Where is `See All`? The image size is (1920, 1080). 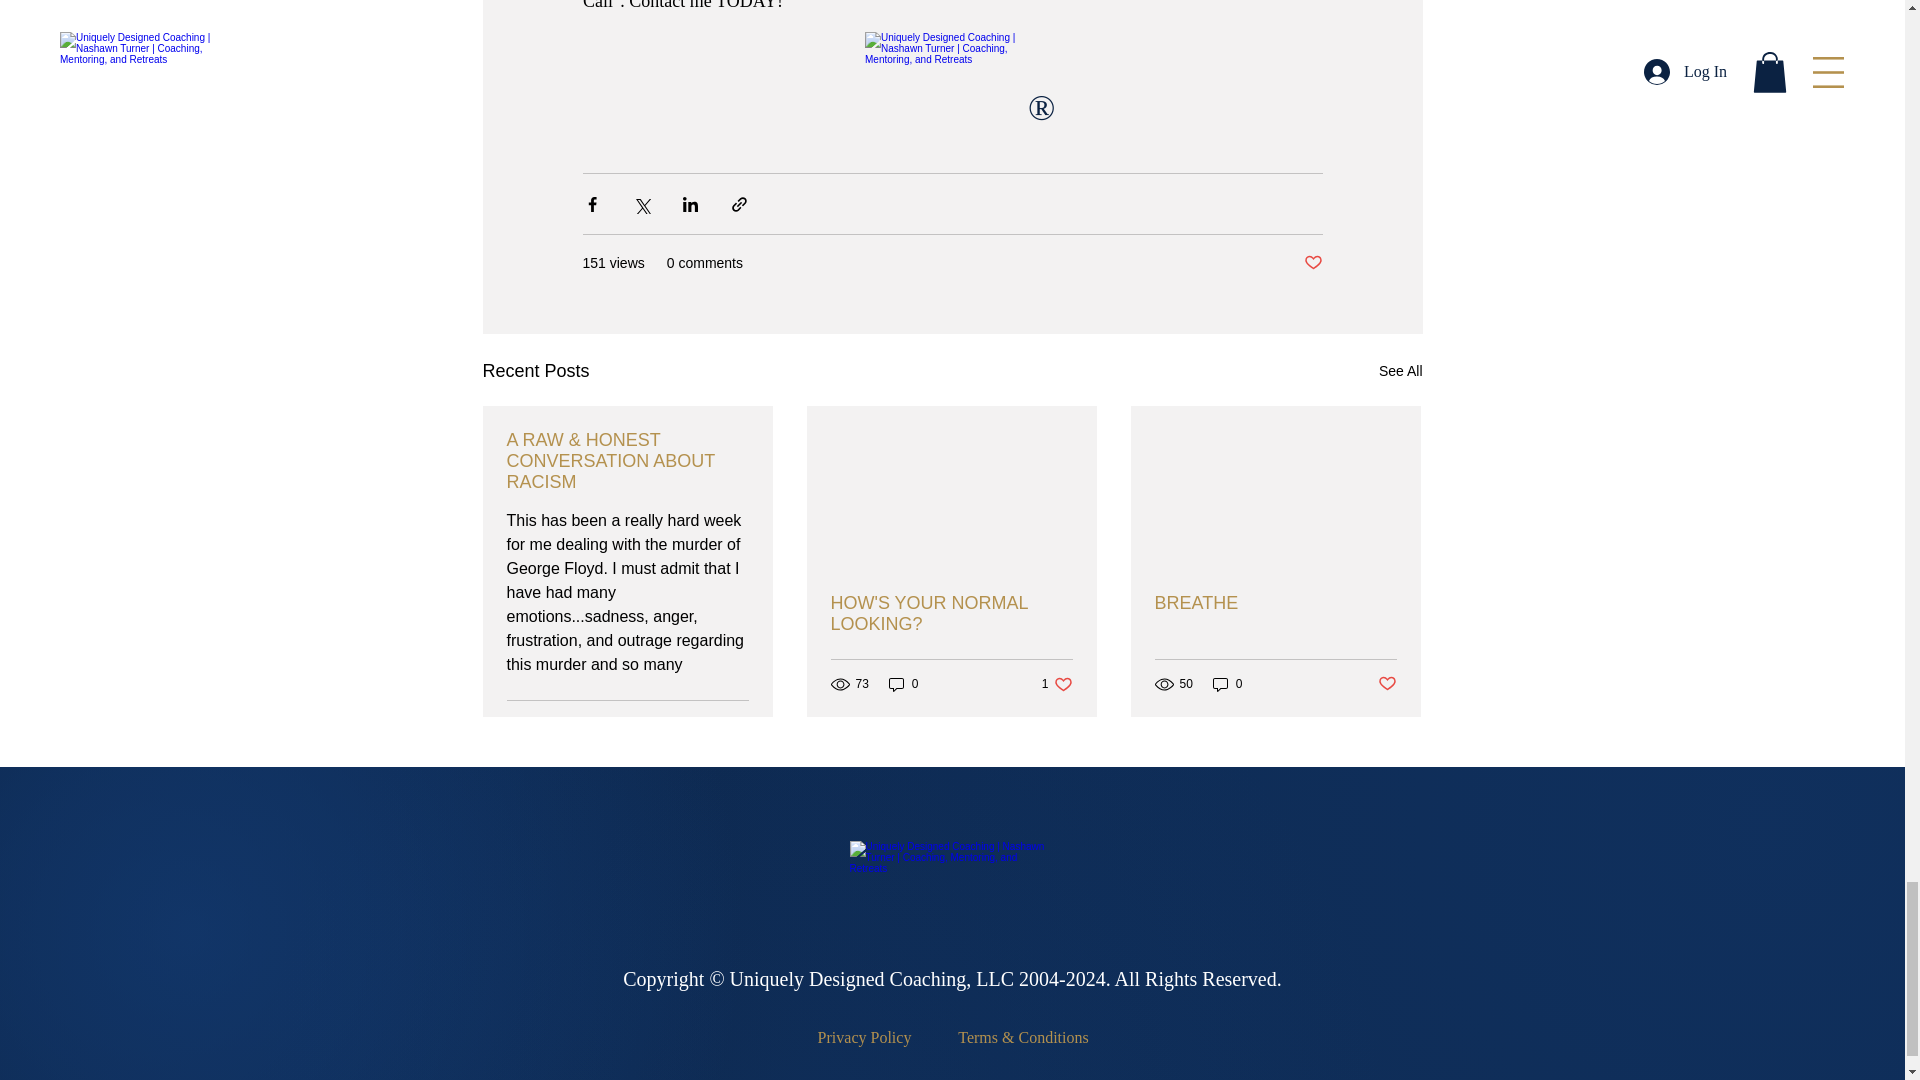 See All is located at coordinates (1228, 684).